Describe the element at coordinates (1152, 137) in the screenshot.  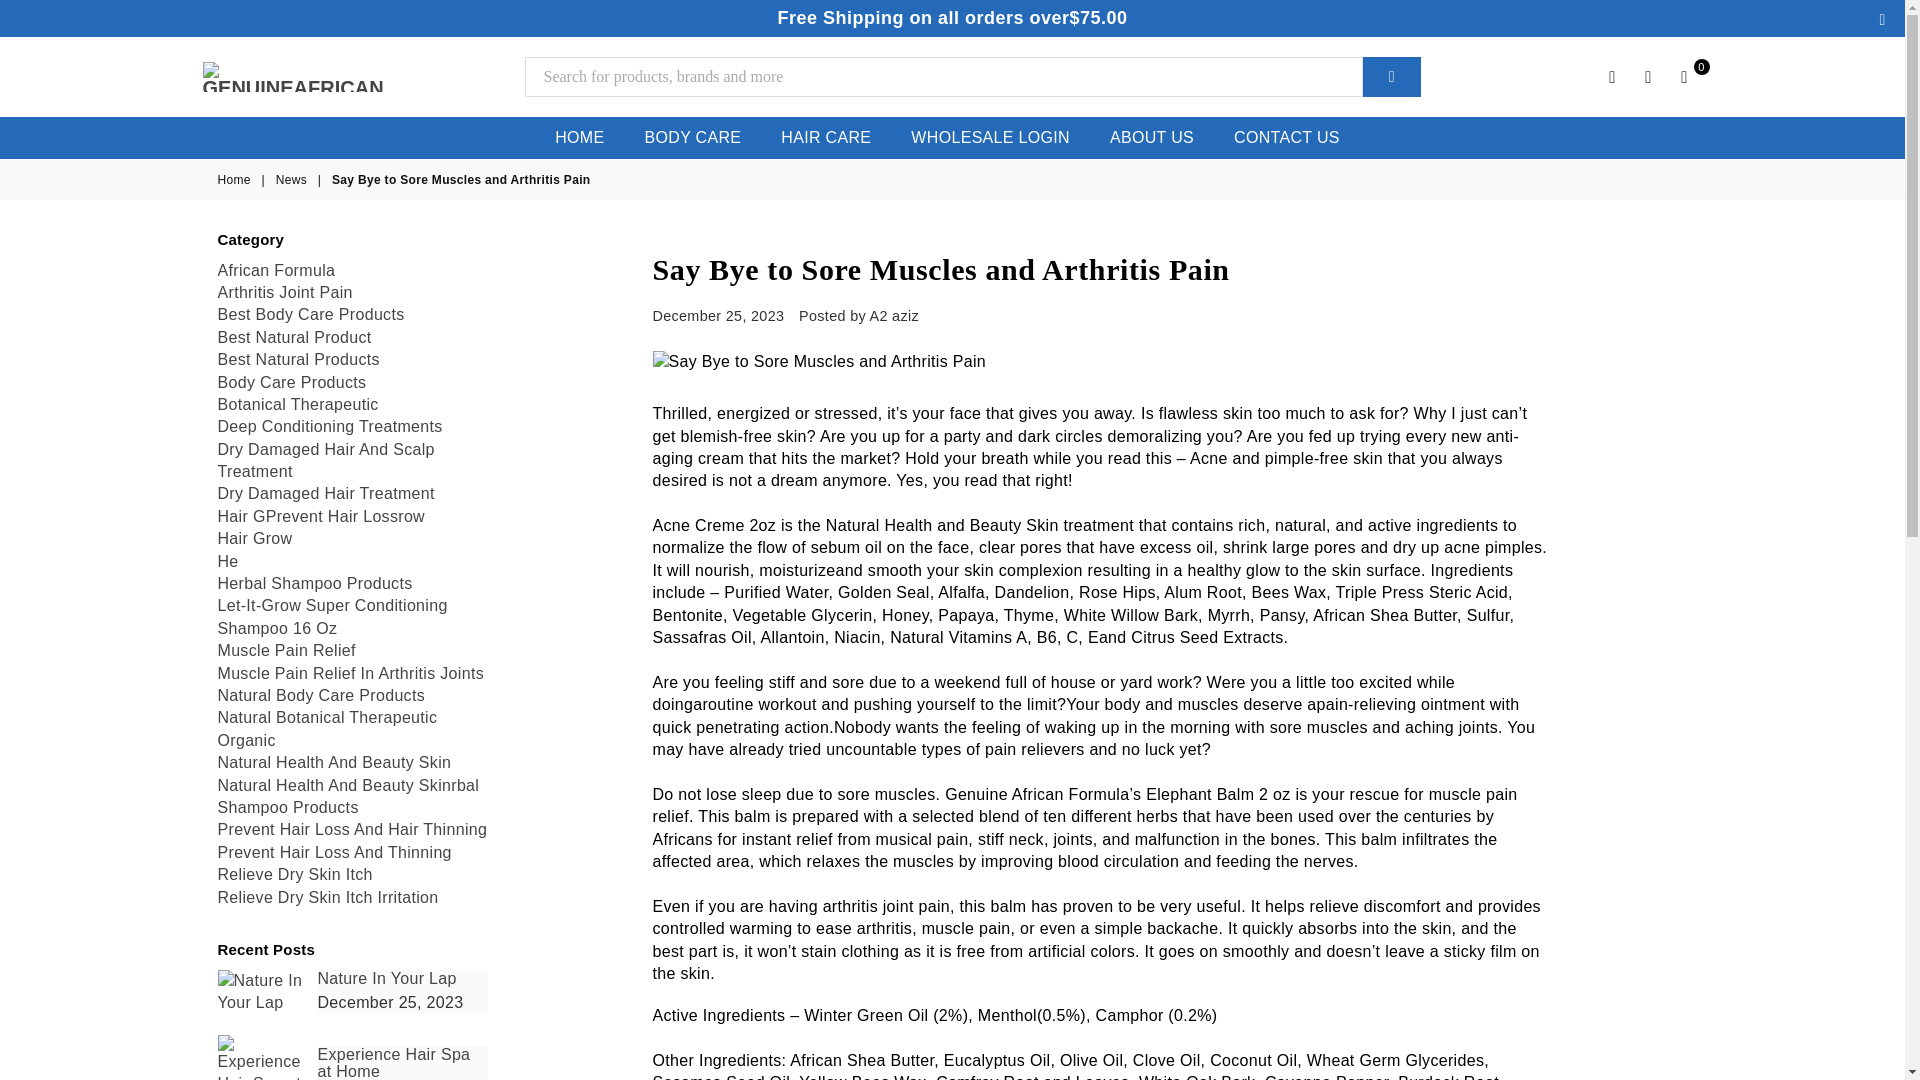
I see `ABOUT US` at that location.